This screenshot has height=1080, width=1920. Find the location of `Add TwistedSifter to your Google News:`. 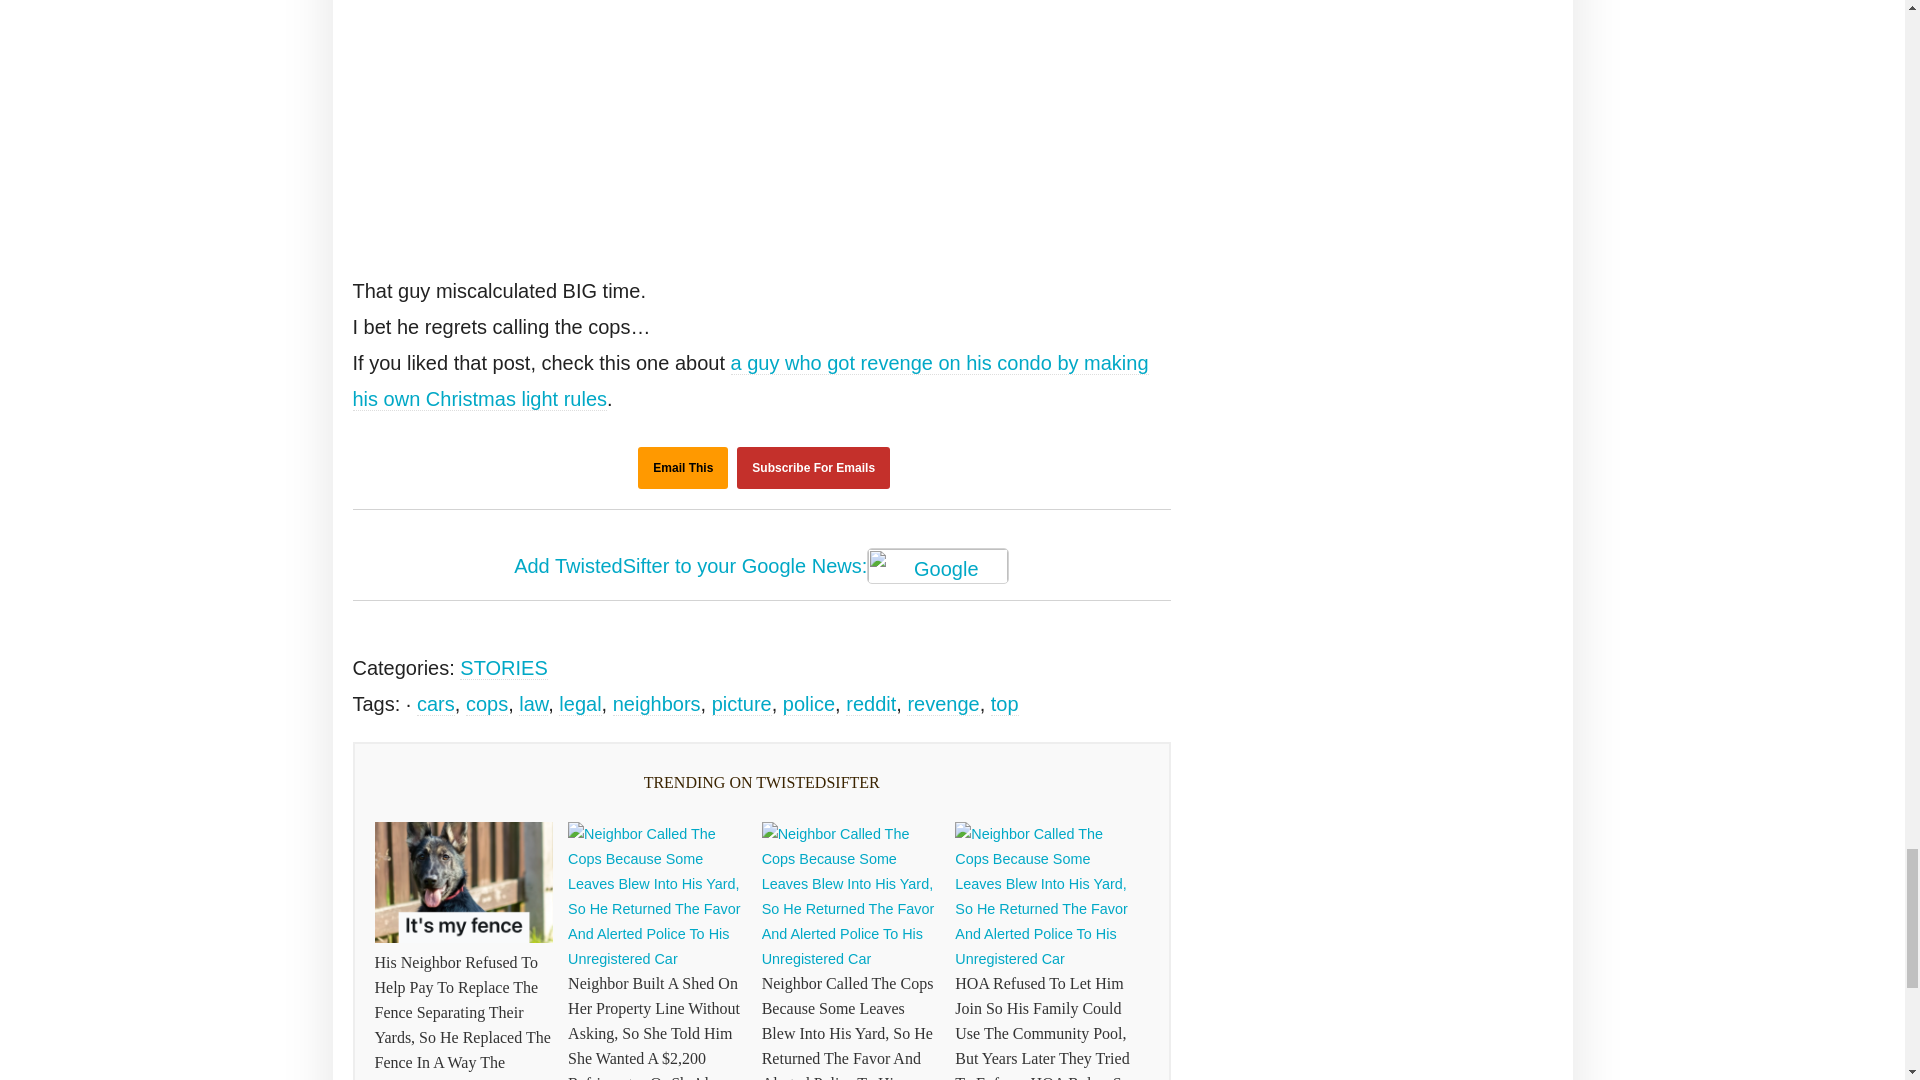

Add TwistedSifter to your Google News: is located at coordinates (762, 568).